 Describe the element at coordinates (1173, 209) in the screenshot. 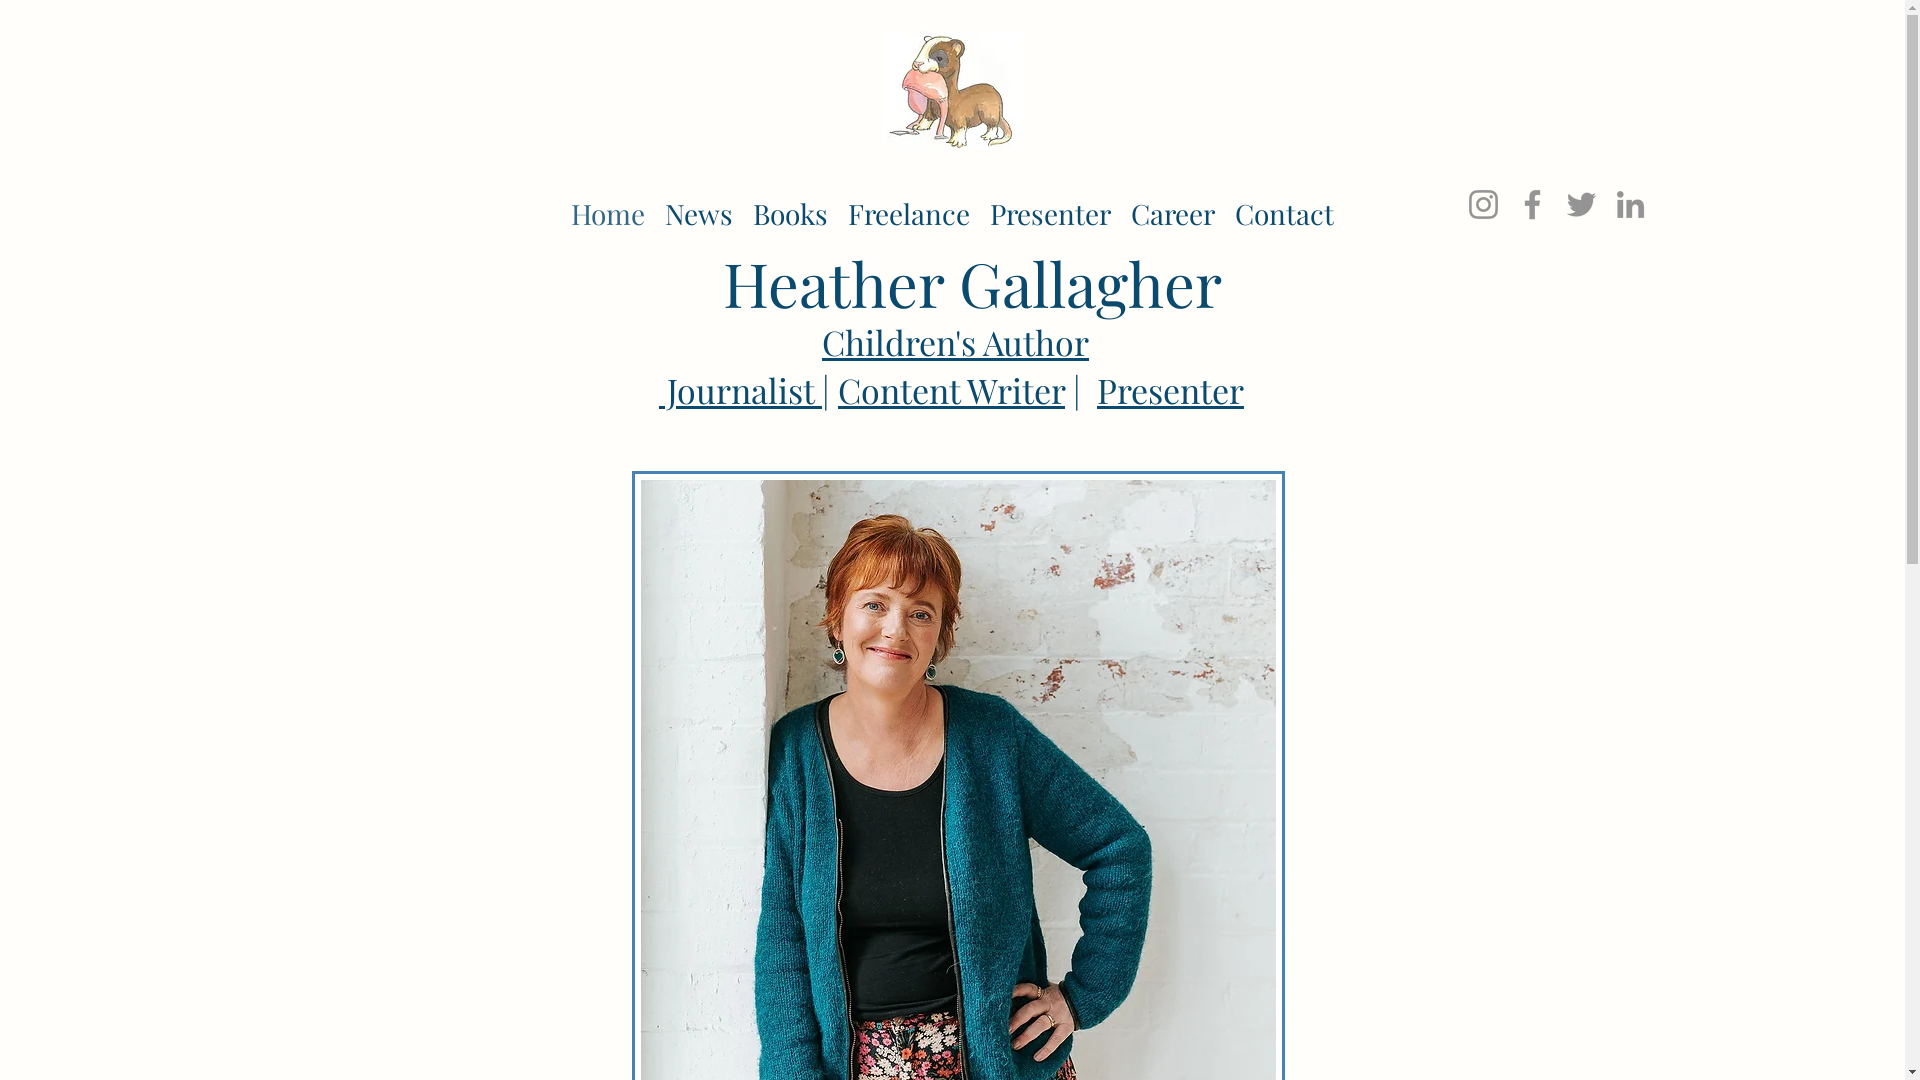

I see `Career` at that location.